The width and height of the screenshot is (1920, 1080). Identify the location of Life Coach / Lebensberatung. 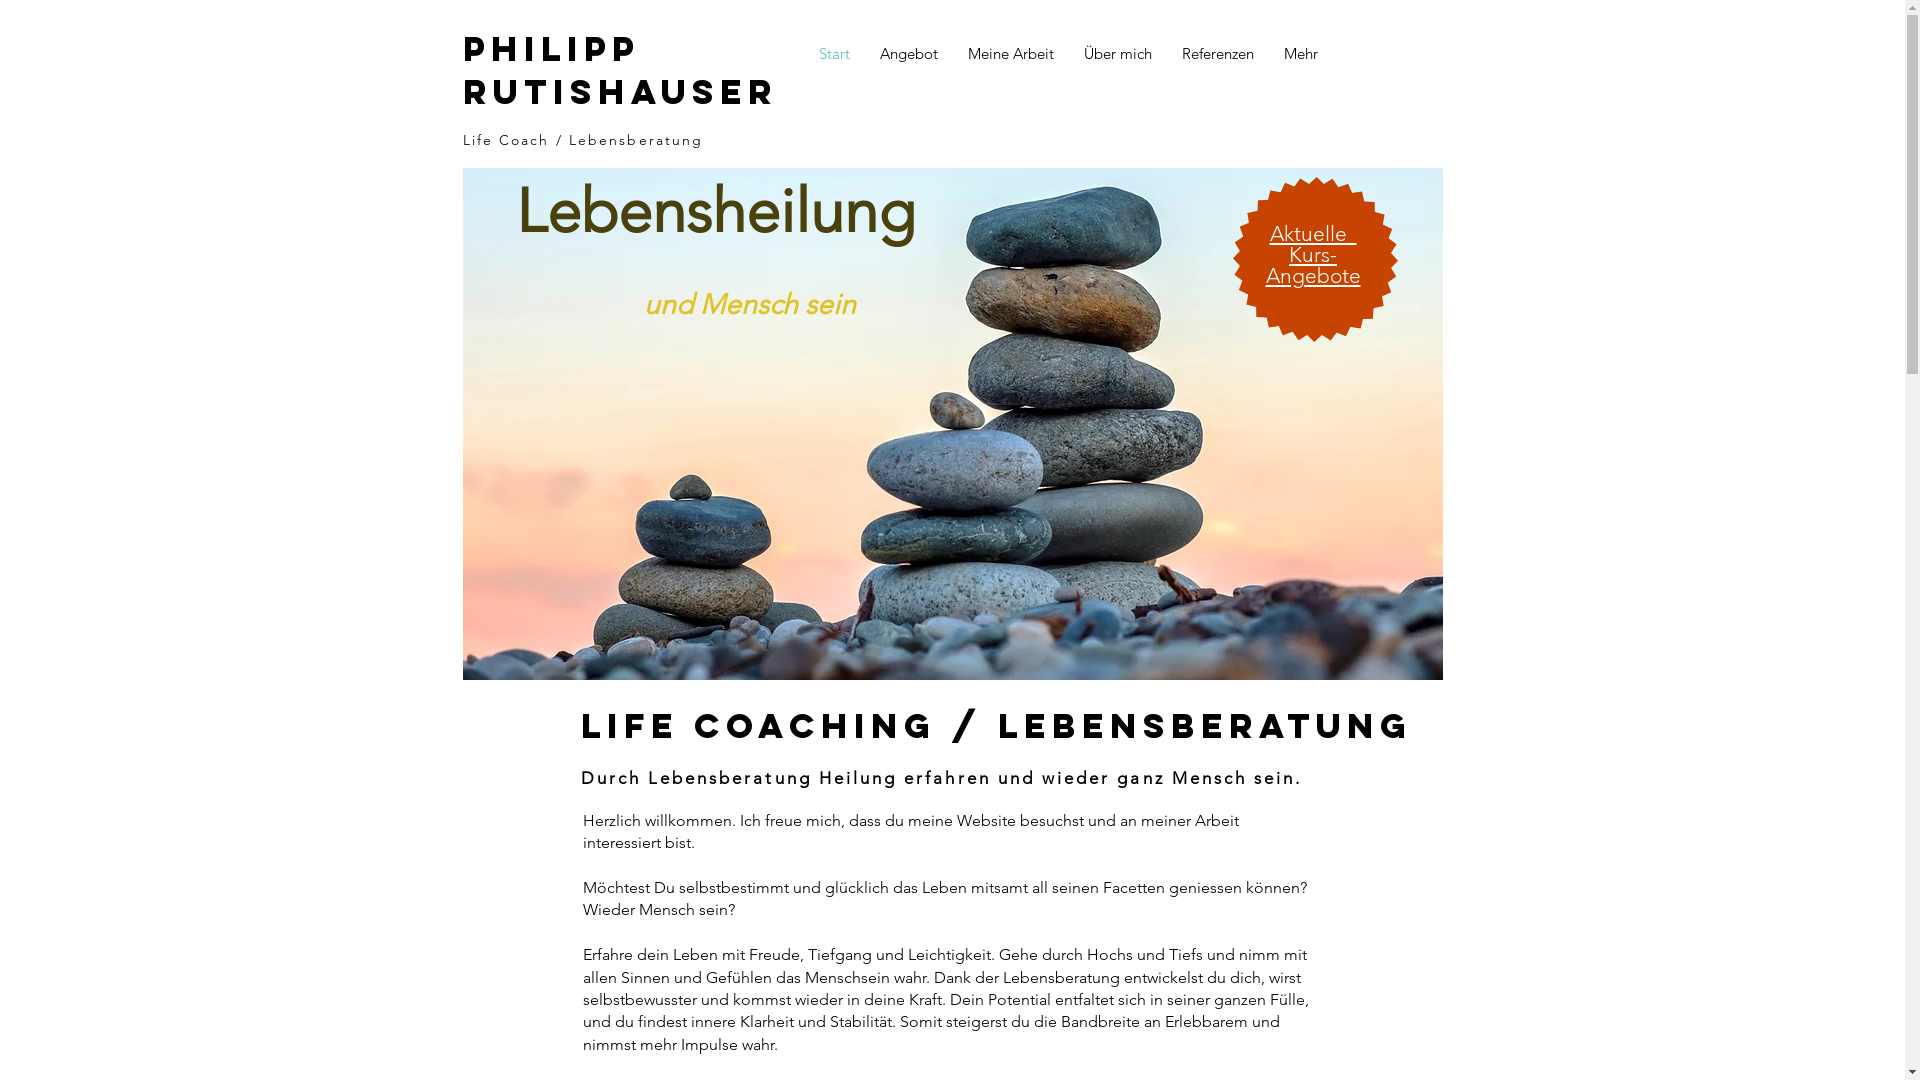
(582, 140).